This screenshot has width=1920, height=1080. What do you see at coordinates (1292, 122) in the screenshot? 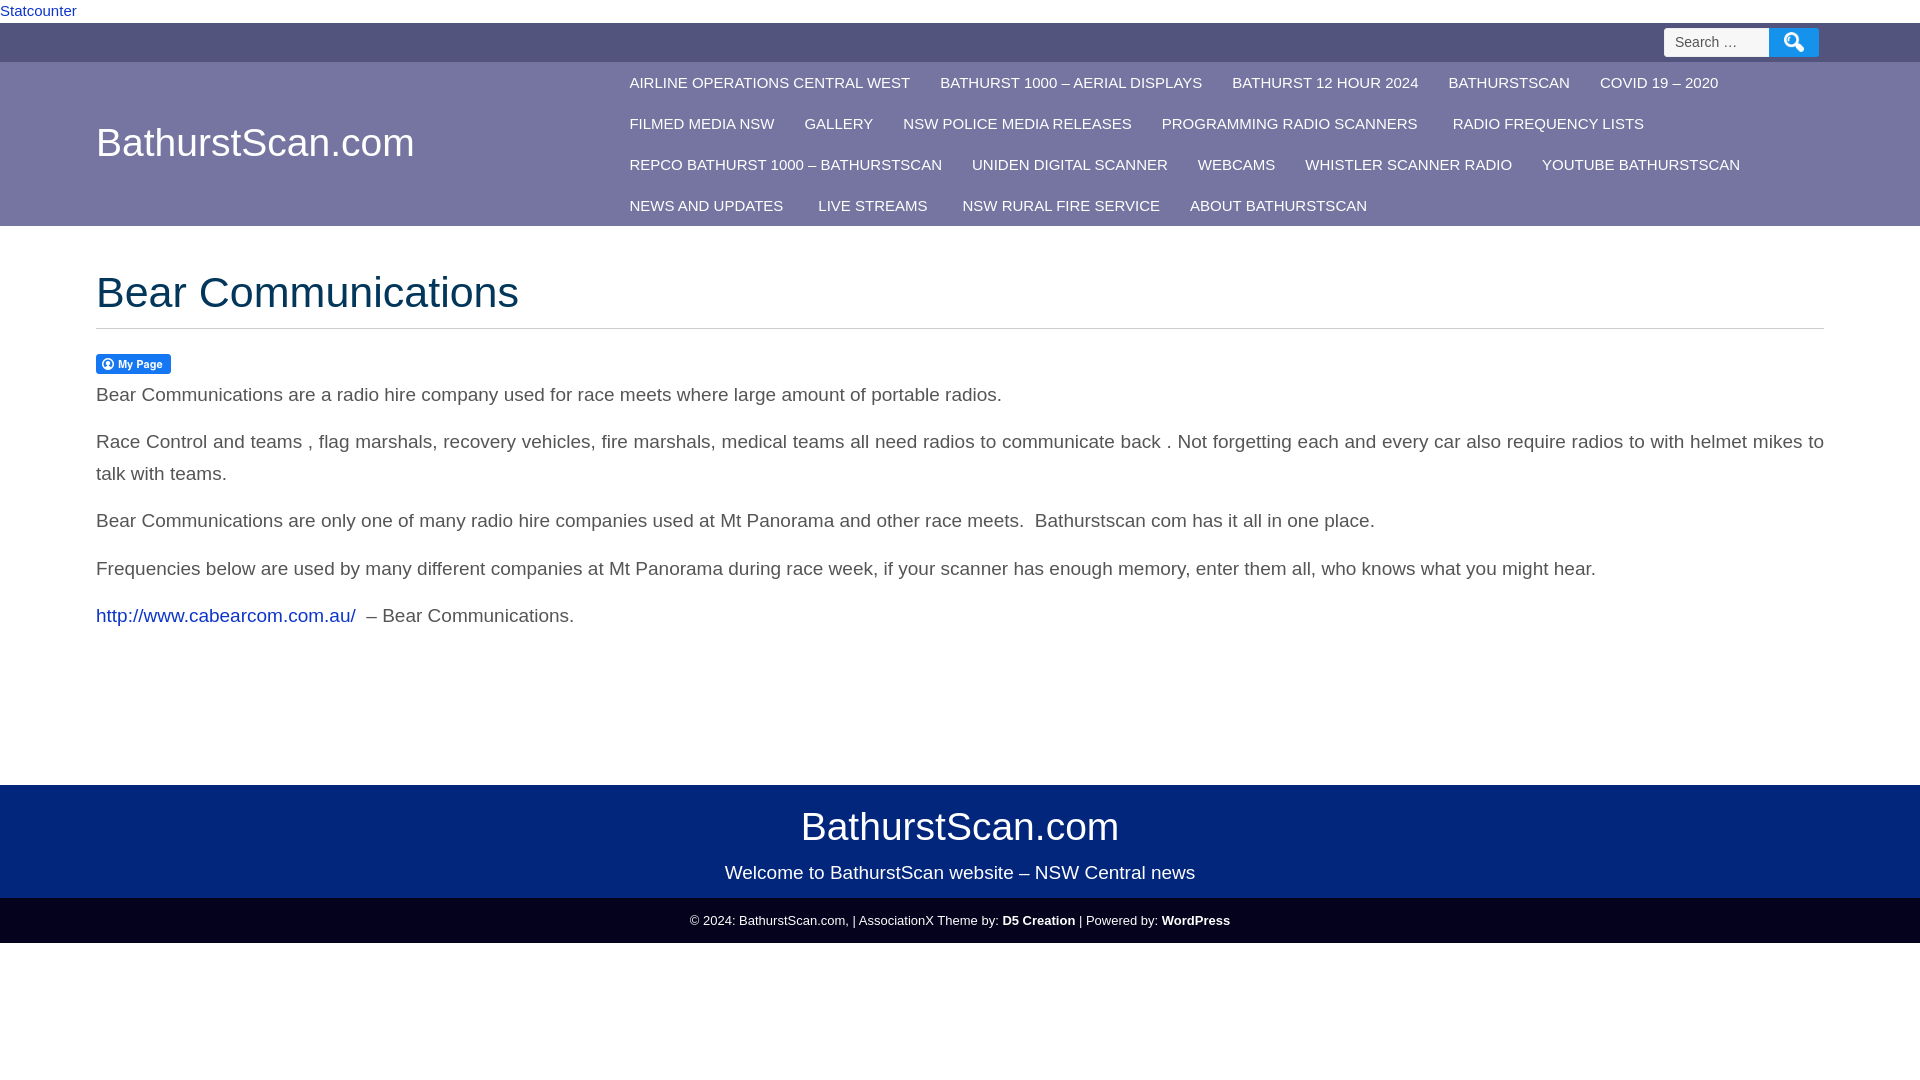
I see `PROGRAMMING RADIO SCANNERS` at bounding box center [1292, 122].